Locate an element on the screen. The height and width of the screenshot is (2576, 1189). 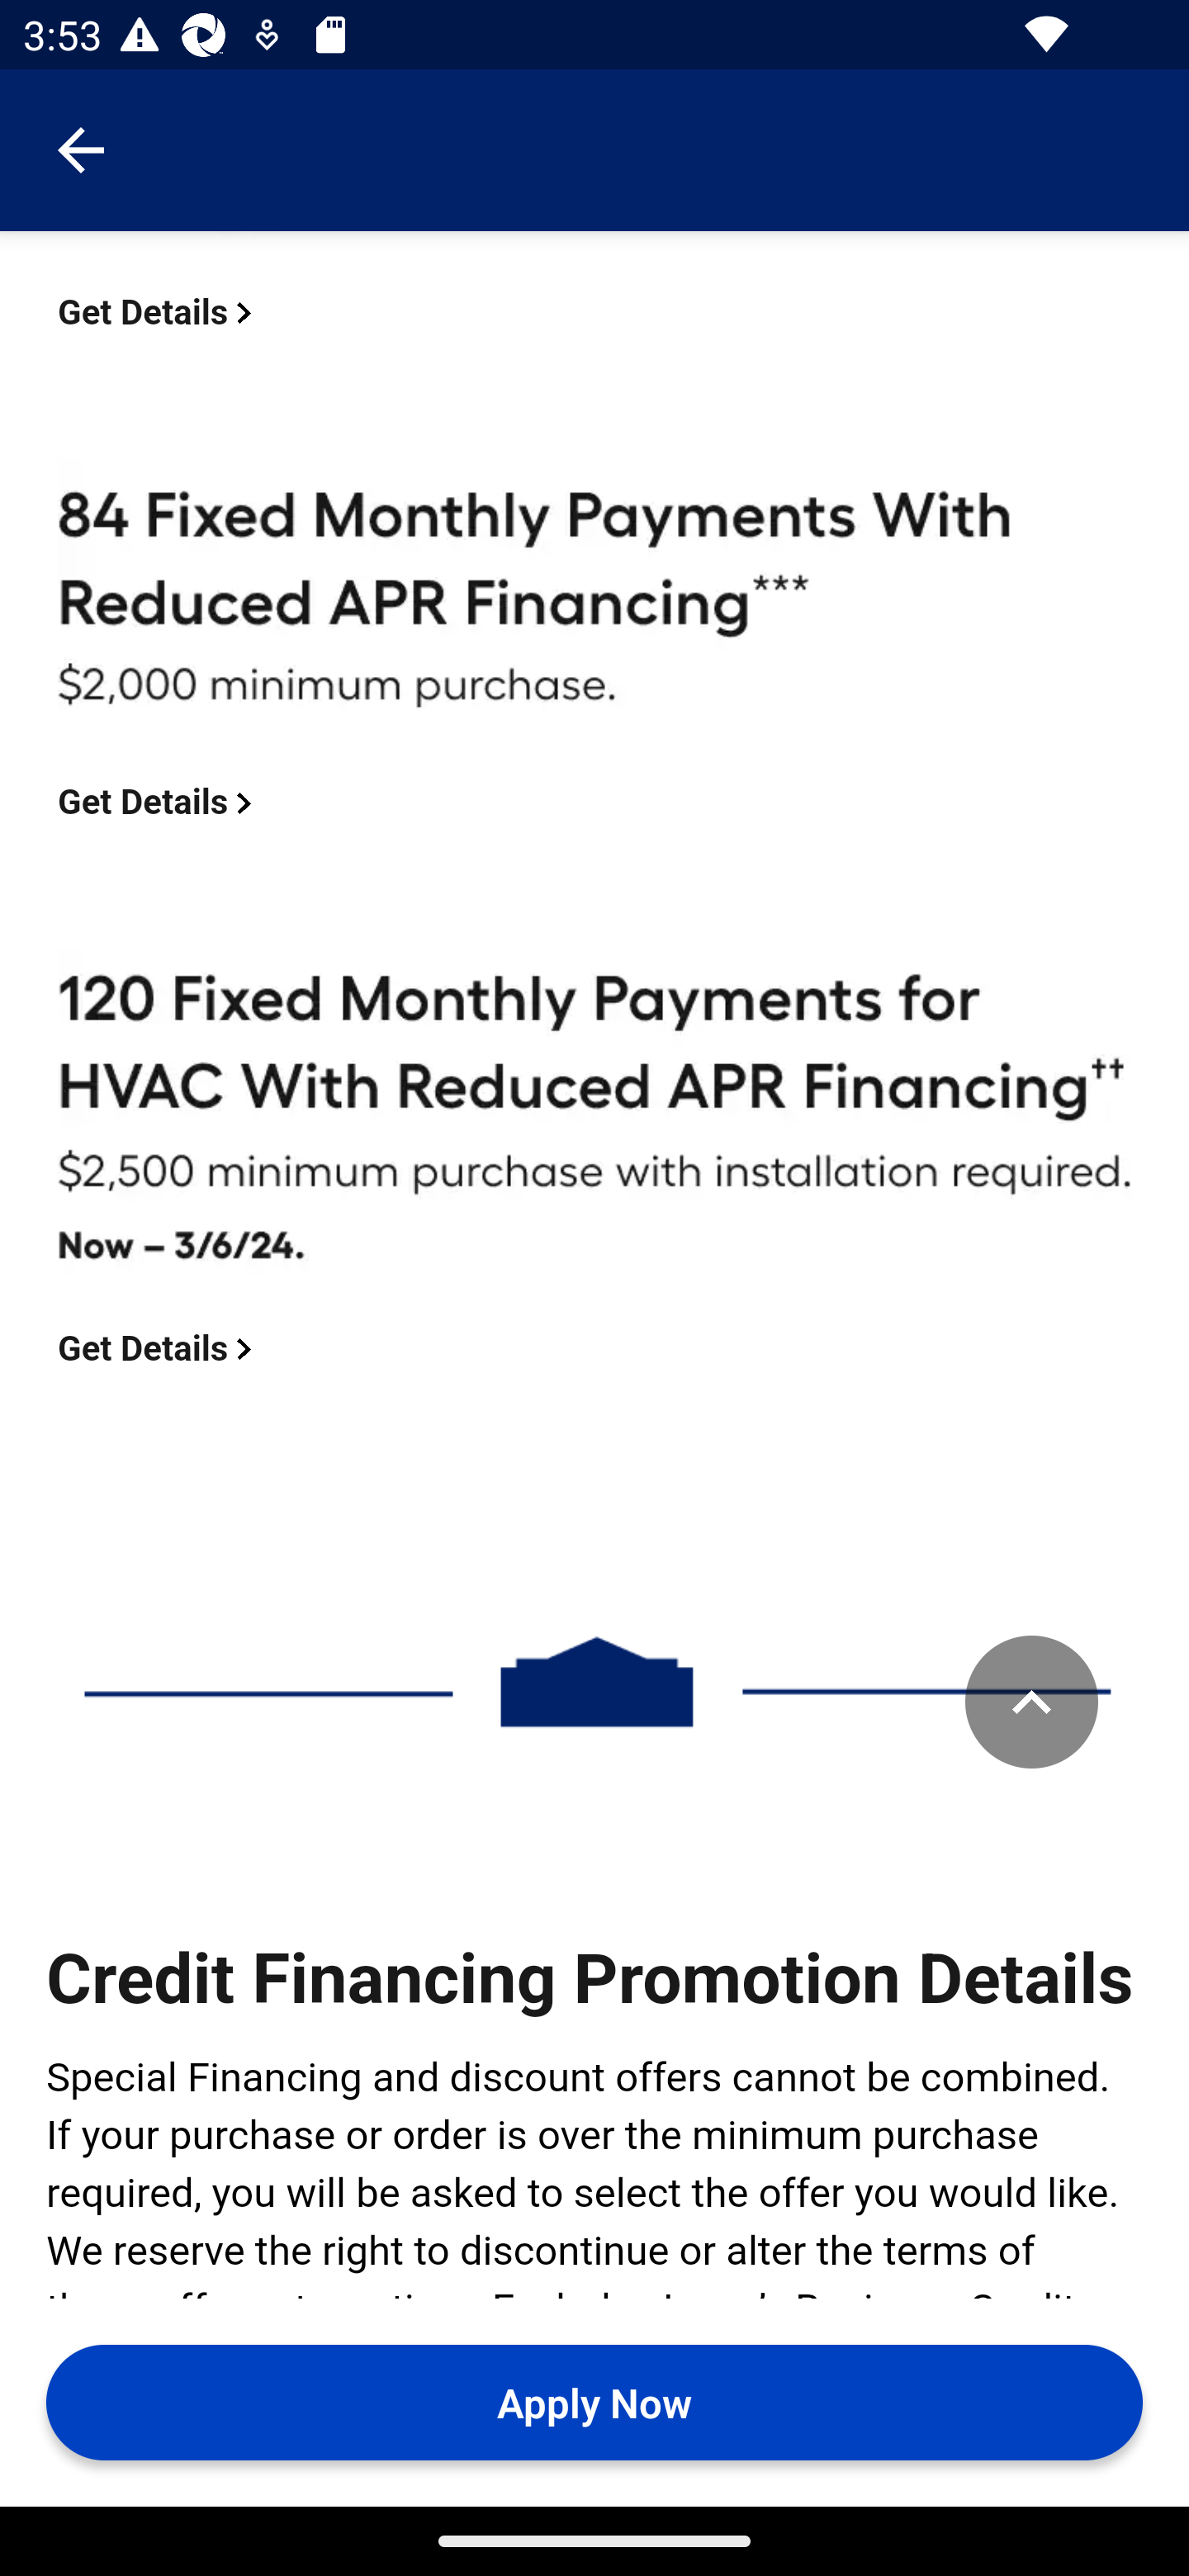
Get Details is located at coordinates (160, 312).